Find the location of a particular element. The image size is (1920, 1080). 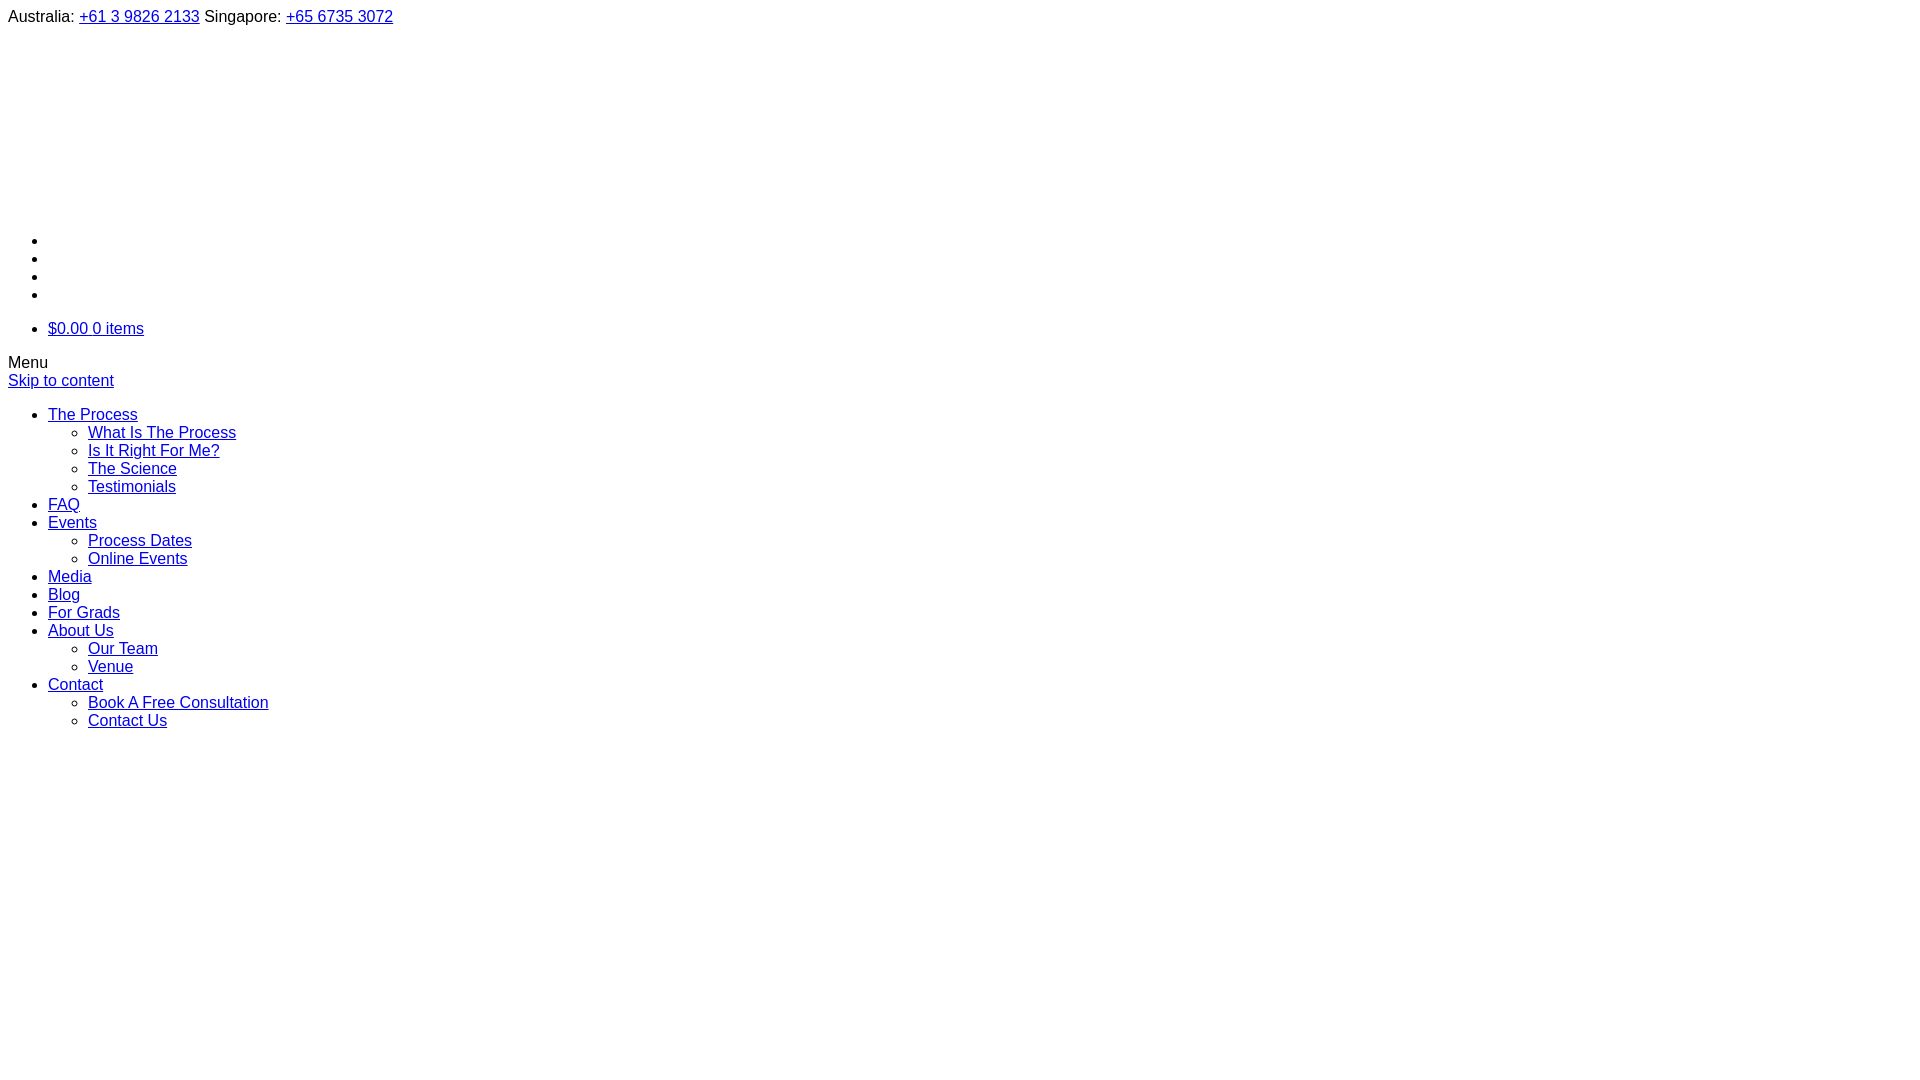

Online Events is located at coordinates (138, 558).